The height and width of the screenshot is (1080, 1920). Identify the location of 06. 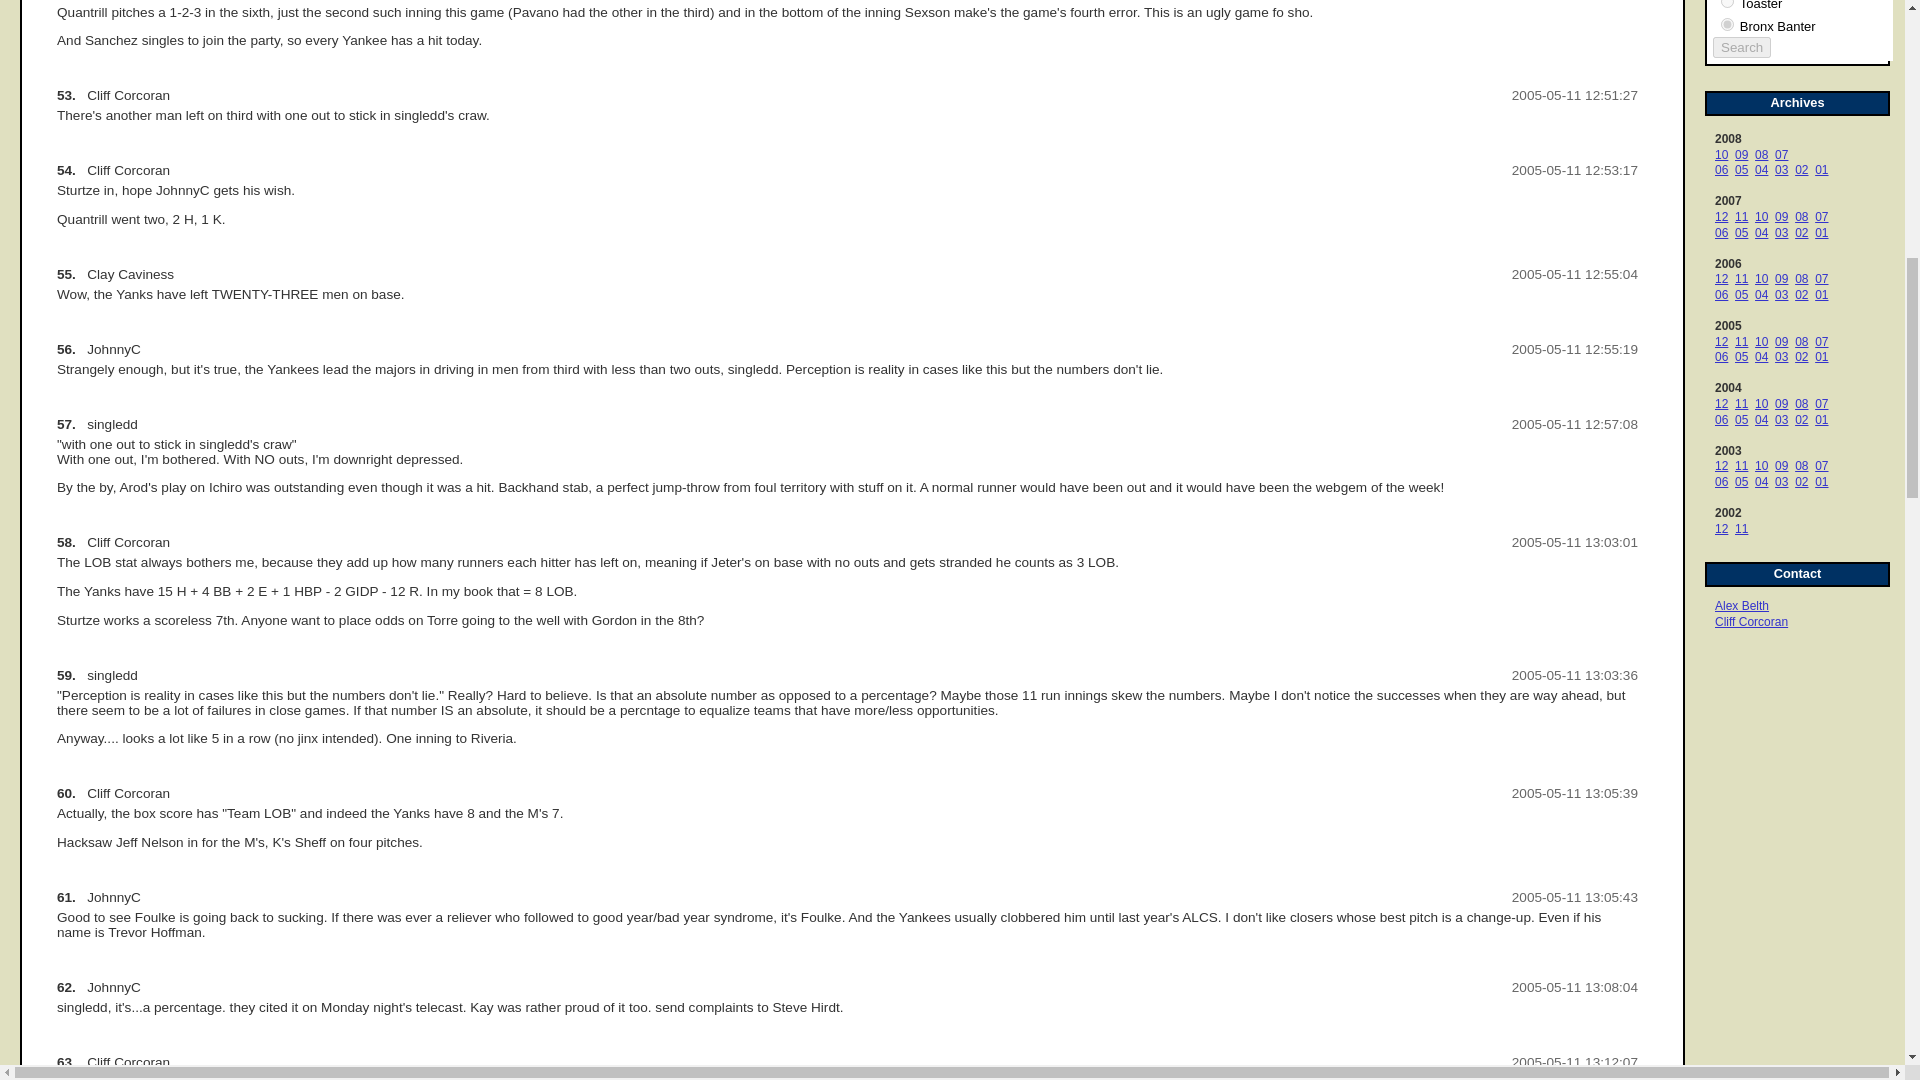
(1721, 170).